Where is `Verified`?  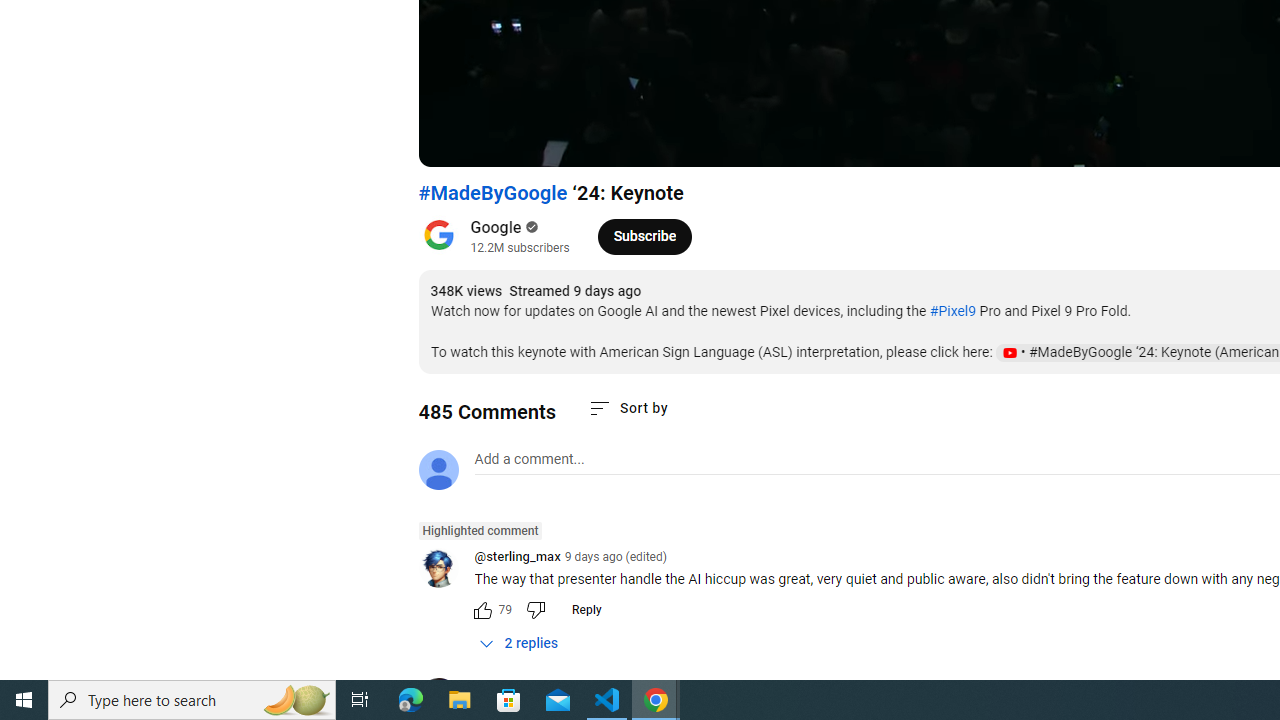 Verified is located at coordinates (530, 227).